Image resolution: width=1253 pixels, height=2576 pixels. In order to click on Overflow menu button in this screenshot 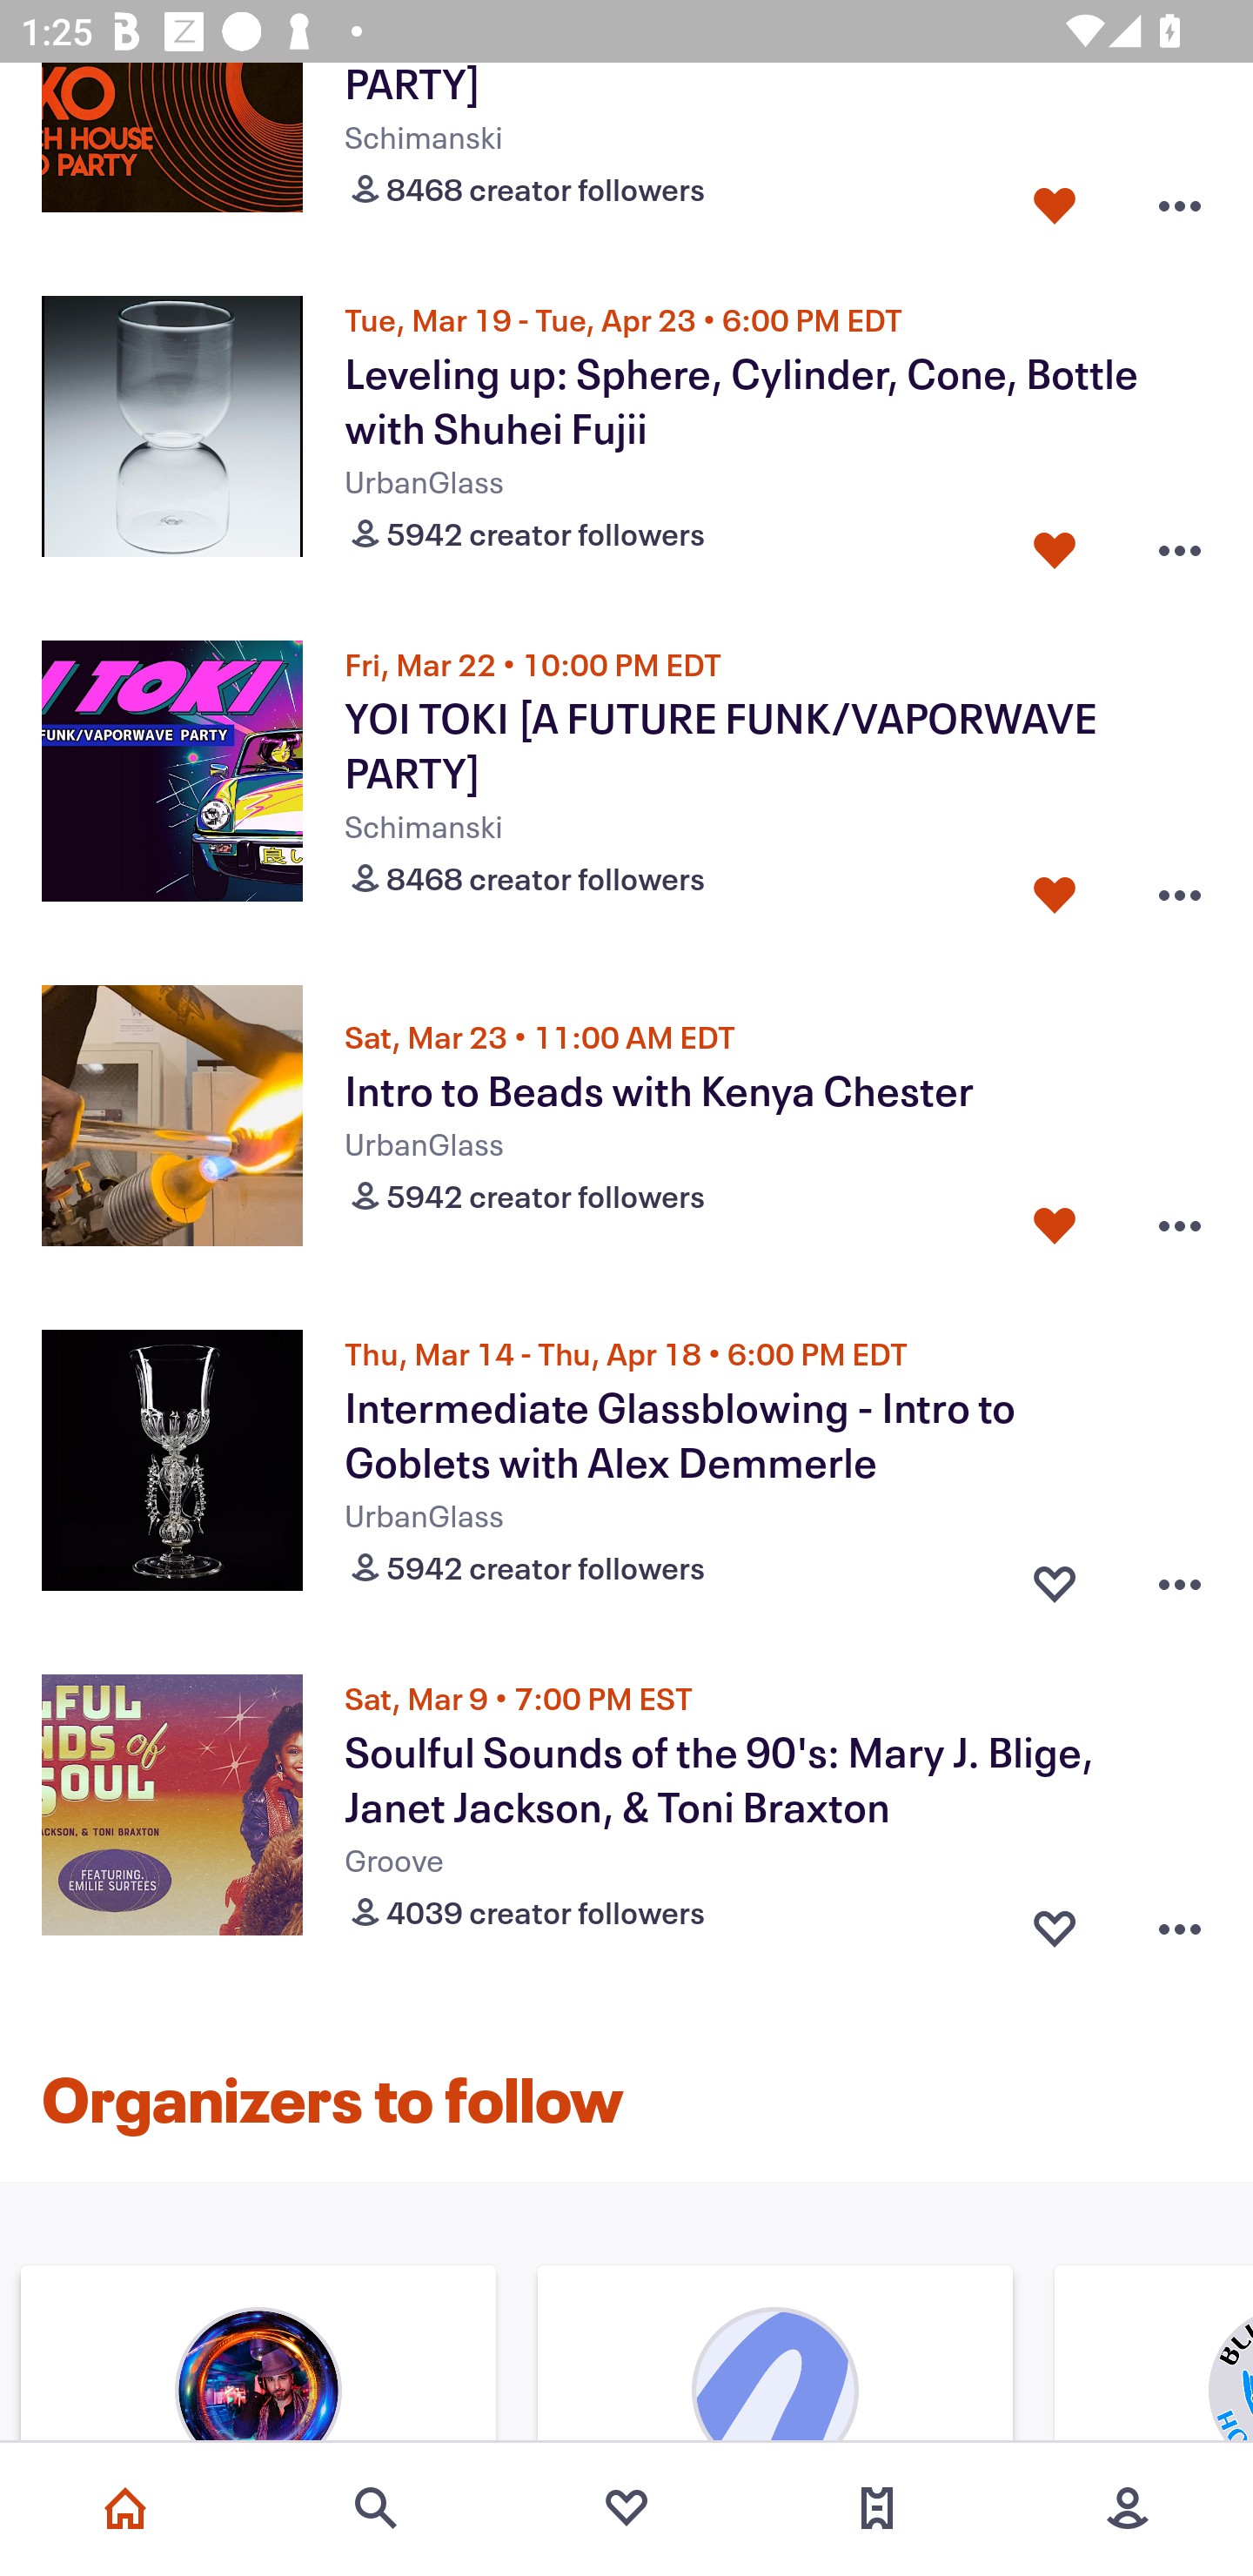, I will do `click(1180, 1577)`.